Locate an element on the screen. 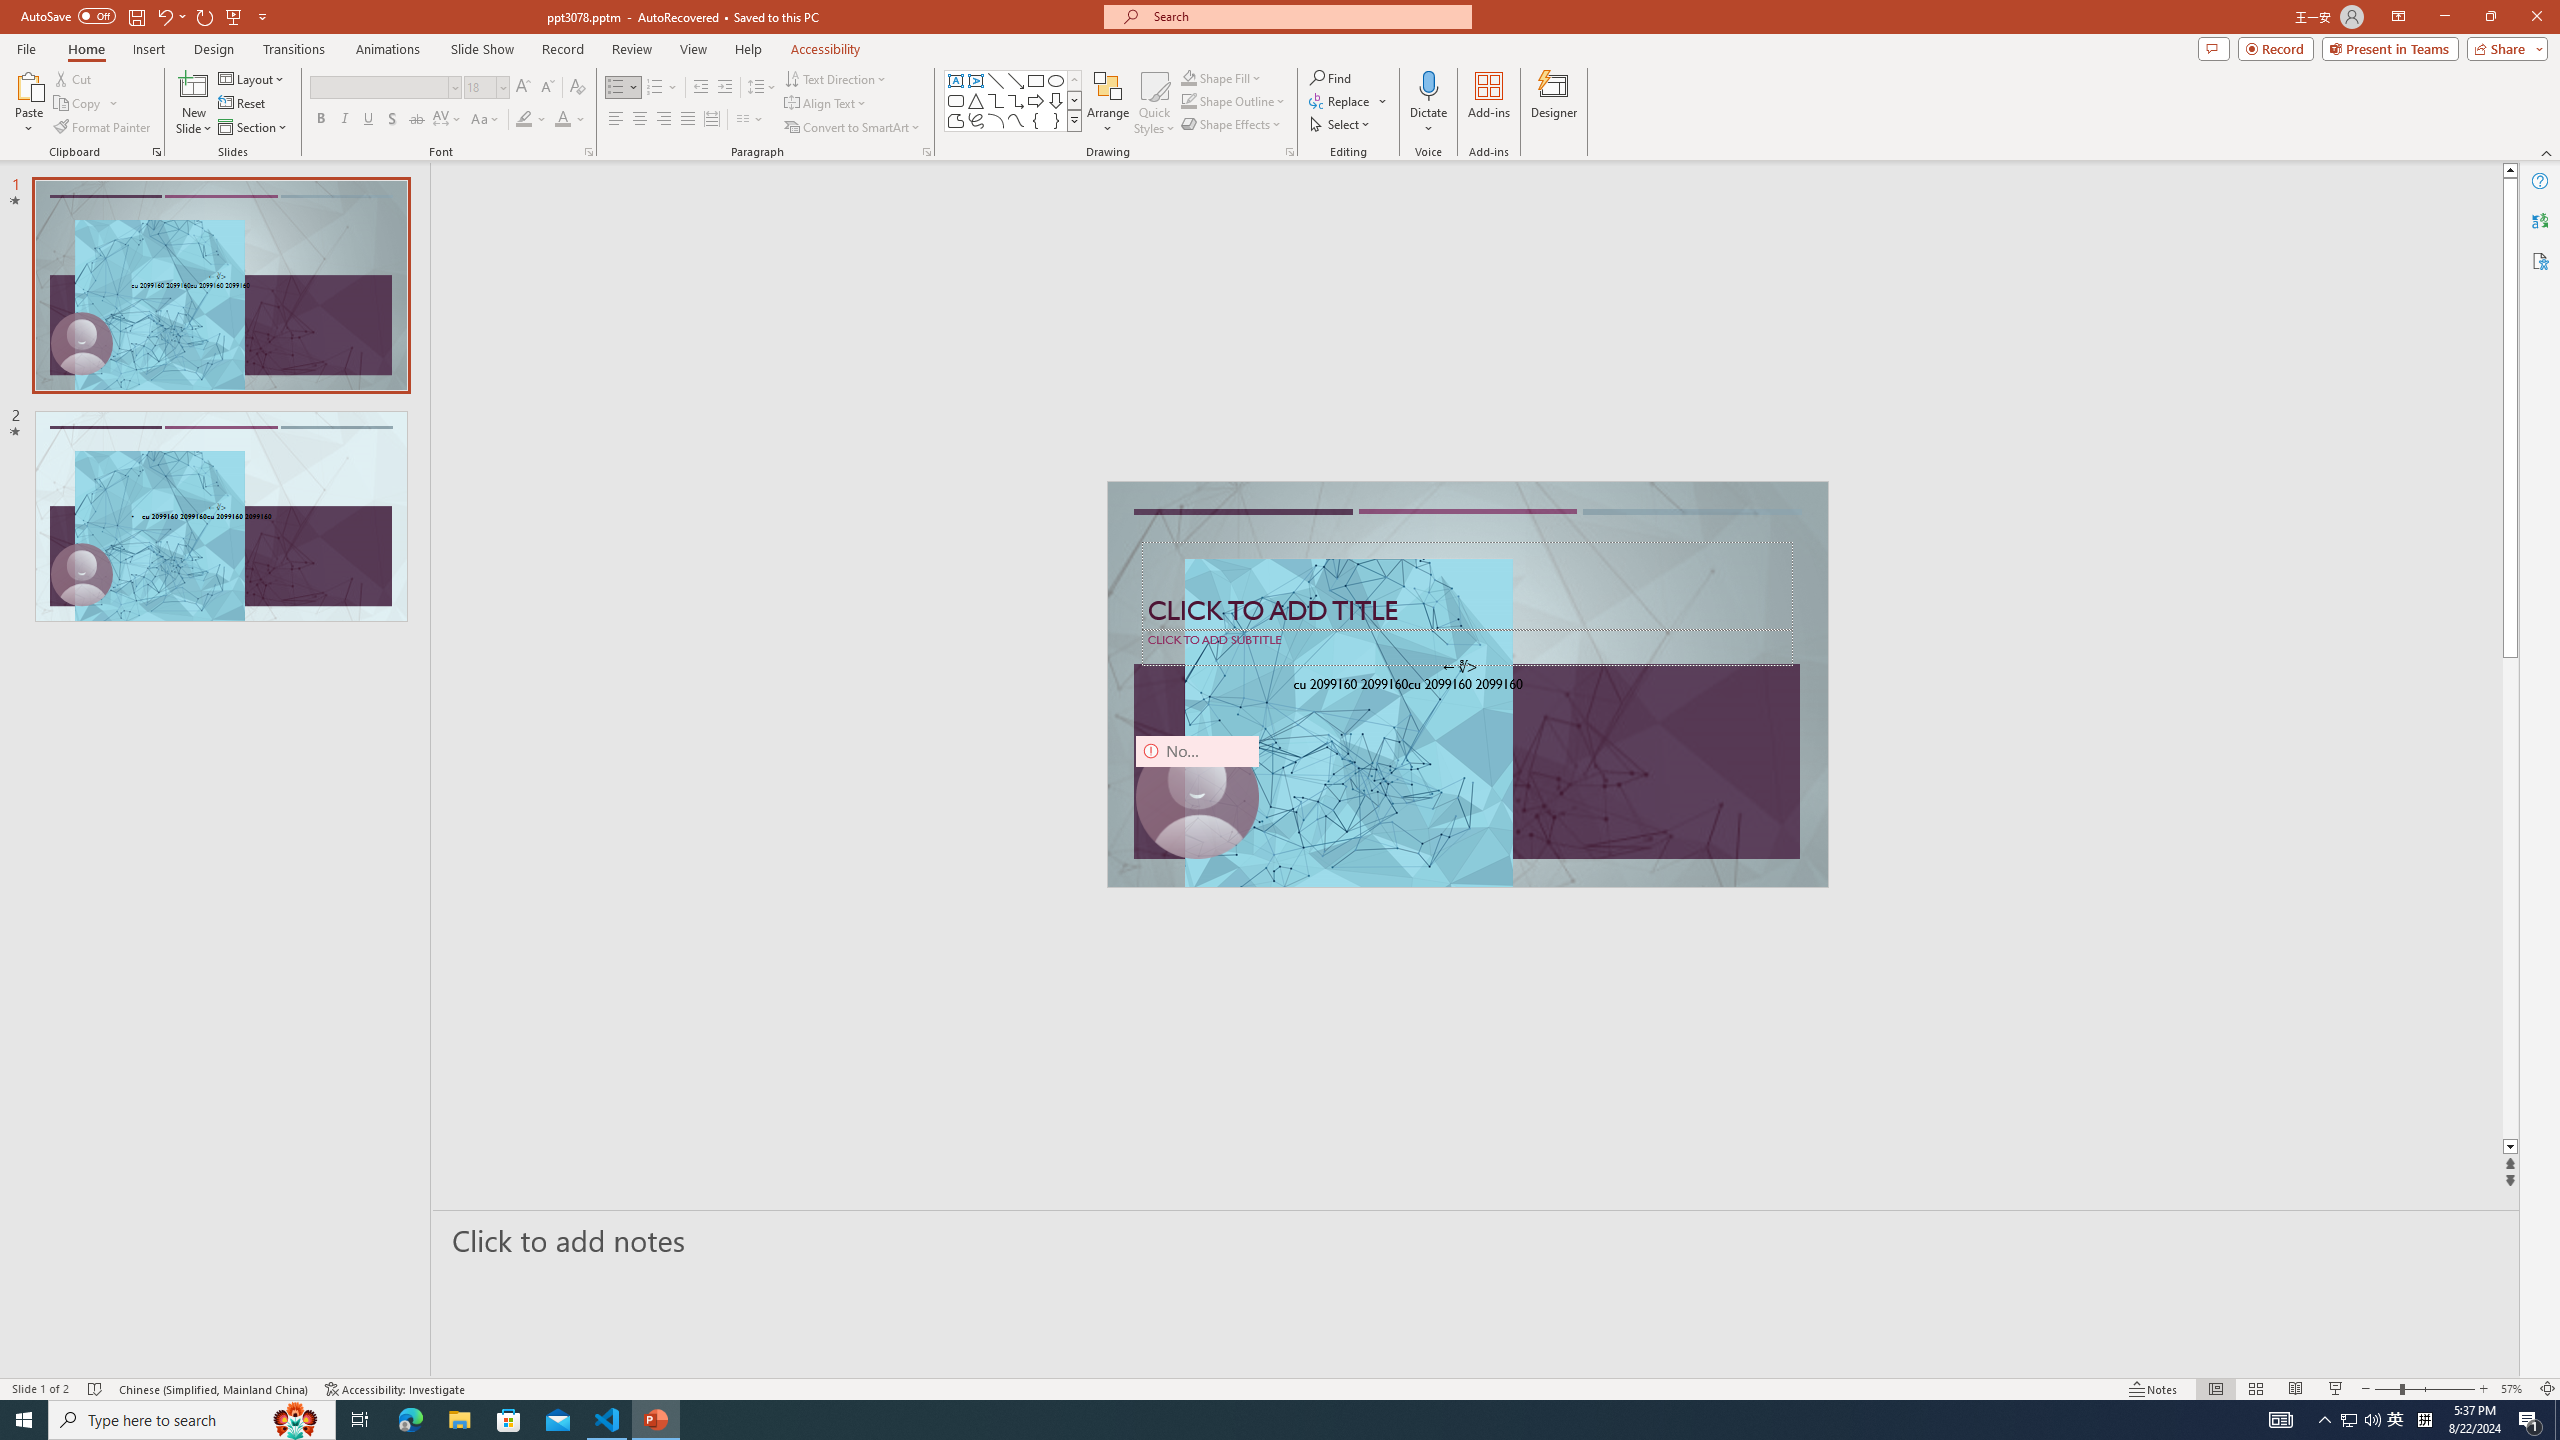 This screenshot has width=2560, height=1440. Change Case is located at coordinates (486, 120).